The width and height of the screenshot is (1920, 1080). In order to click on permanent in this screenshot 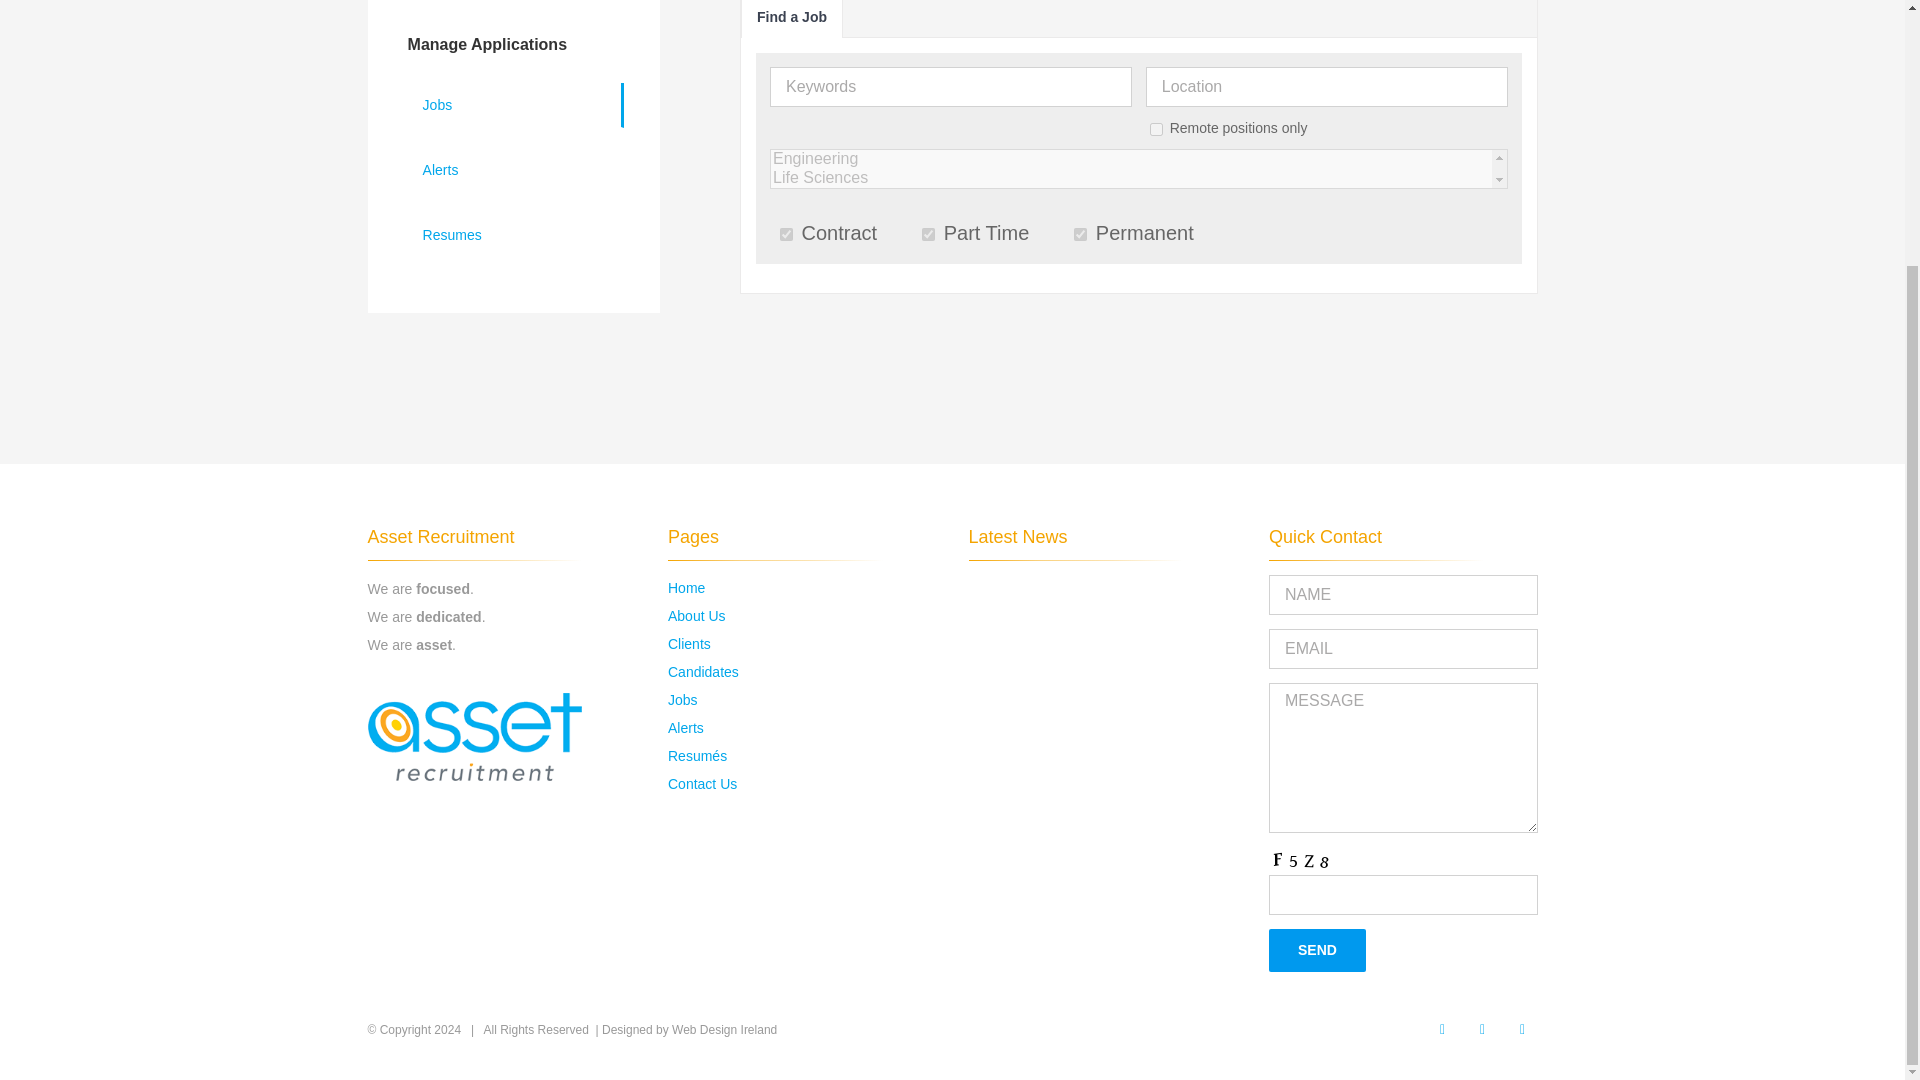, I will do `click(1080, 234)`.